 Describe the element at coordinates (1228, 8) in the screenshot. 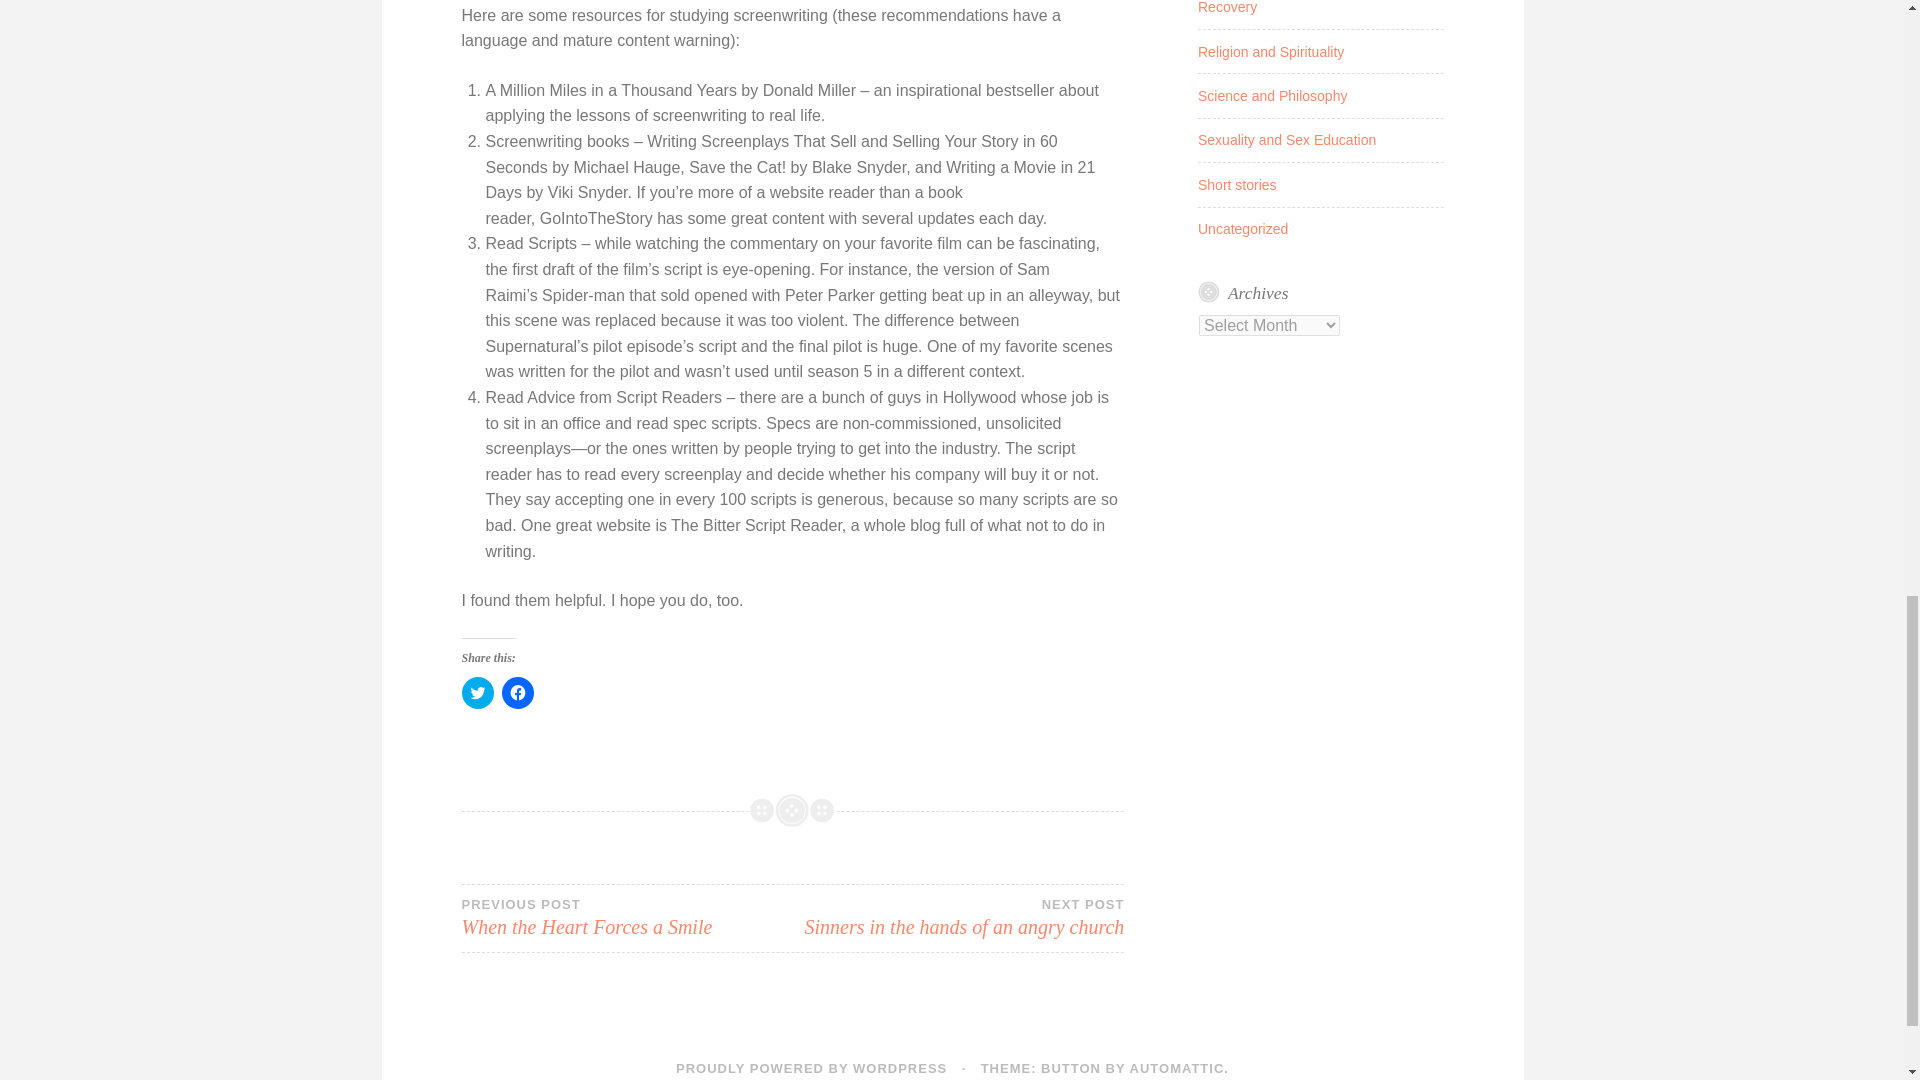

I see `Recovery` at that location.